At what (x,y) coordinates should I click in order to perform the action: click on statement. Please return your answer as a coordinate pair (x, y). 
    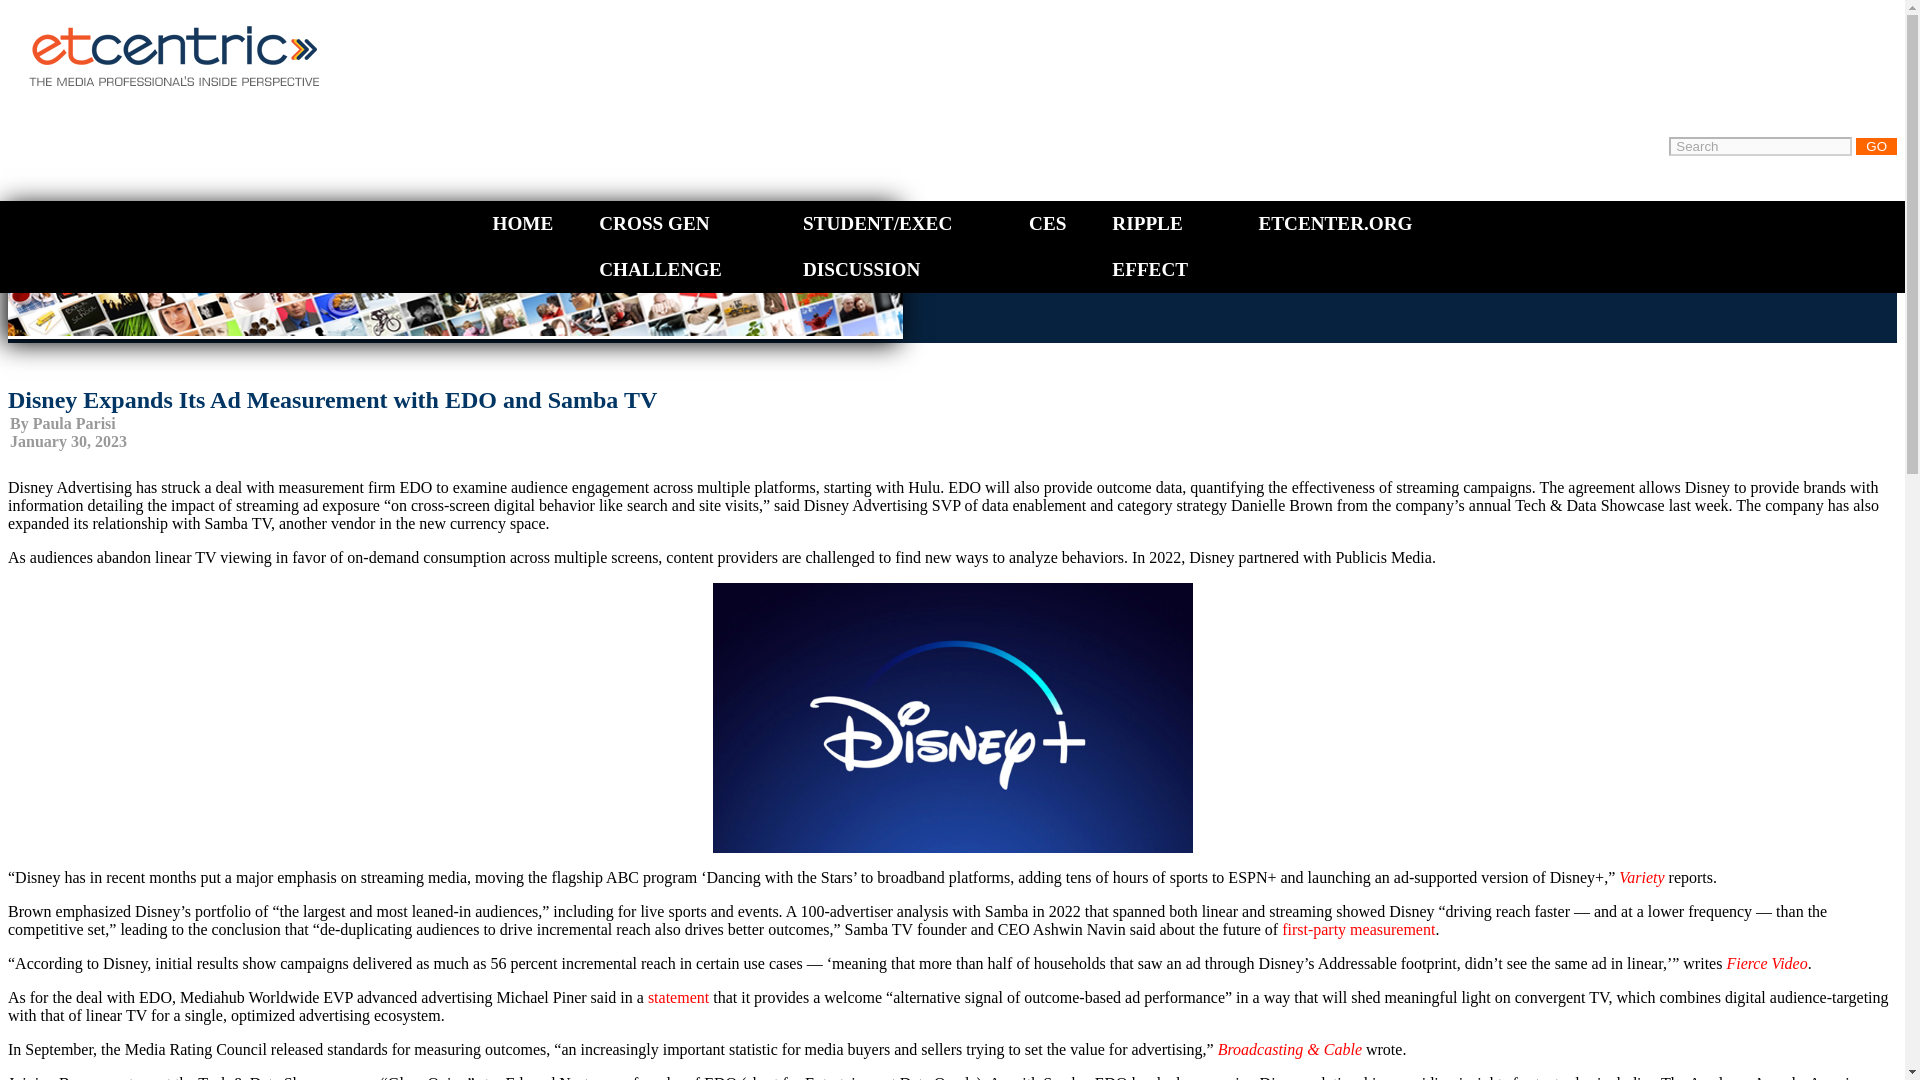
    Looking at the image, I should click on (678, 997).